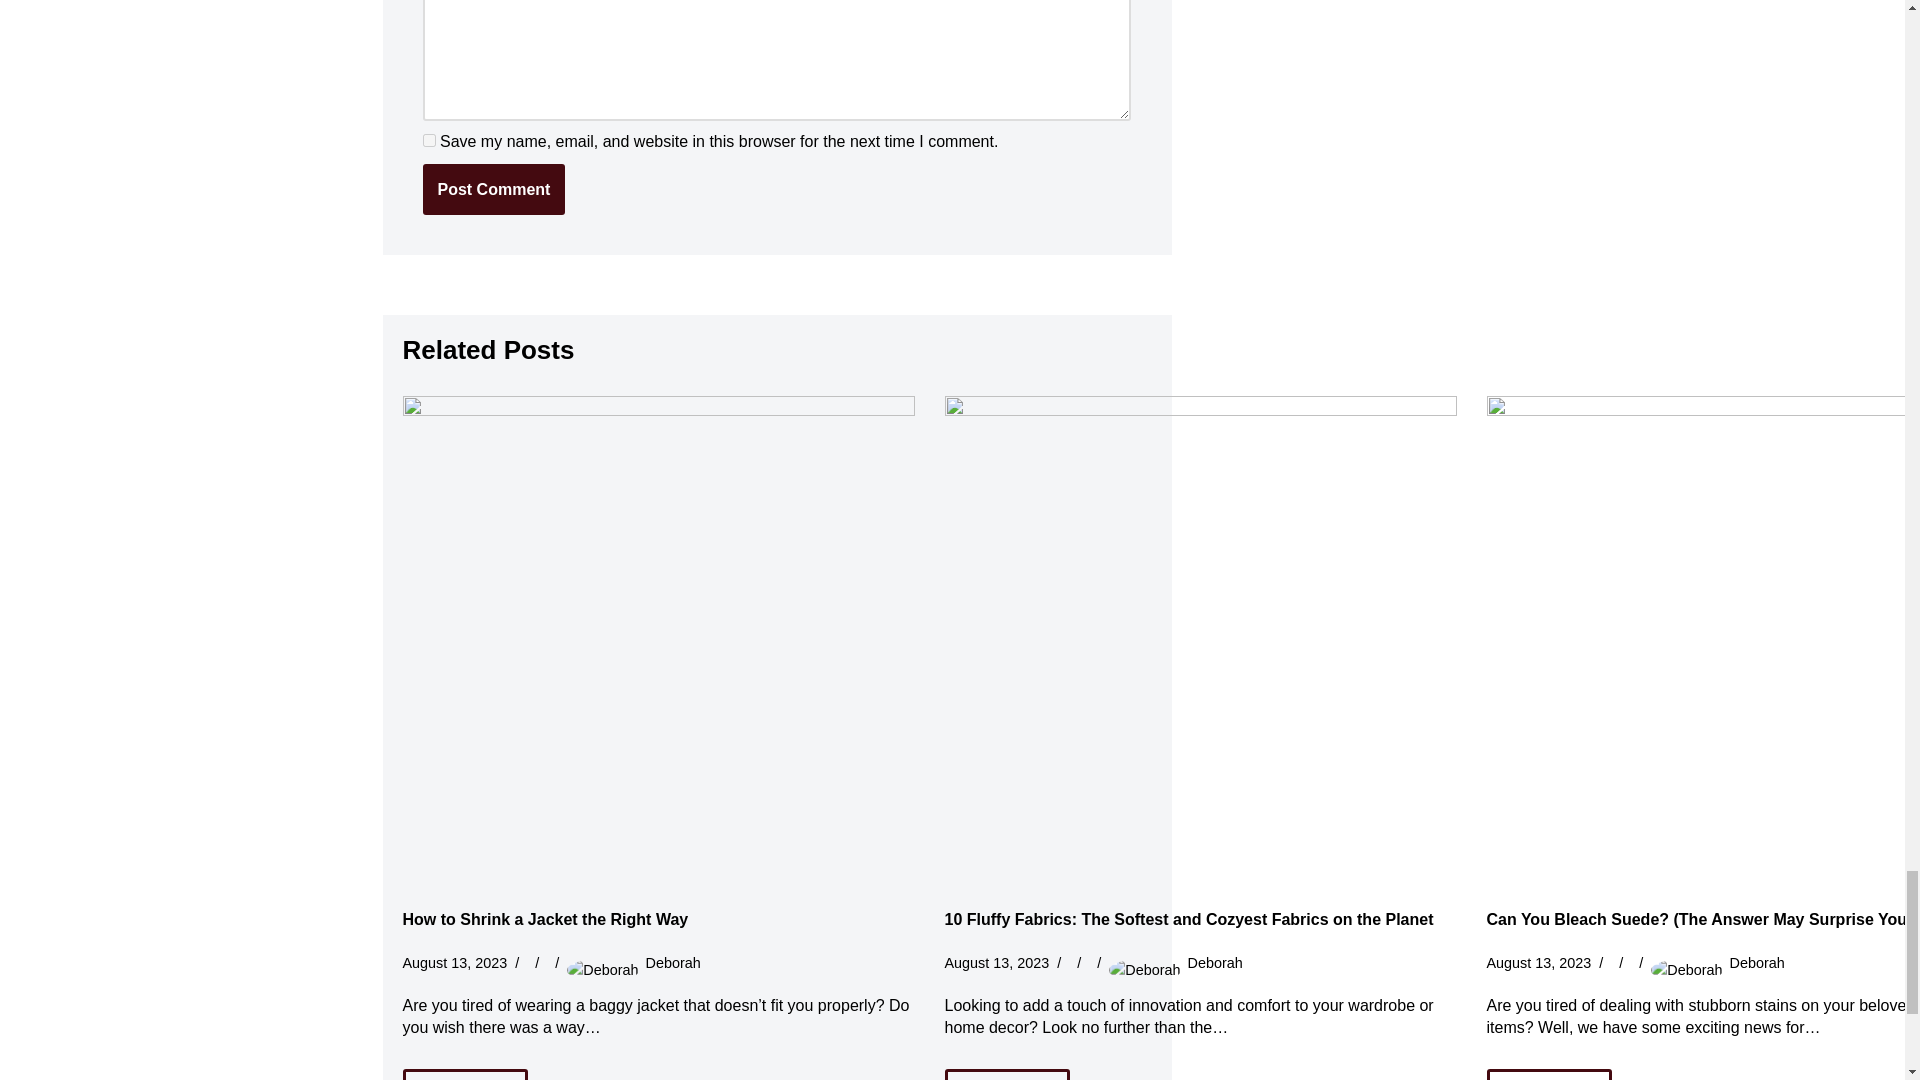 This screenshot has width=1920, height=1080. Describe the element at coordinates (672, 962) in the screenshot. I see `Deborah` at that location.